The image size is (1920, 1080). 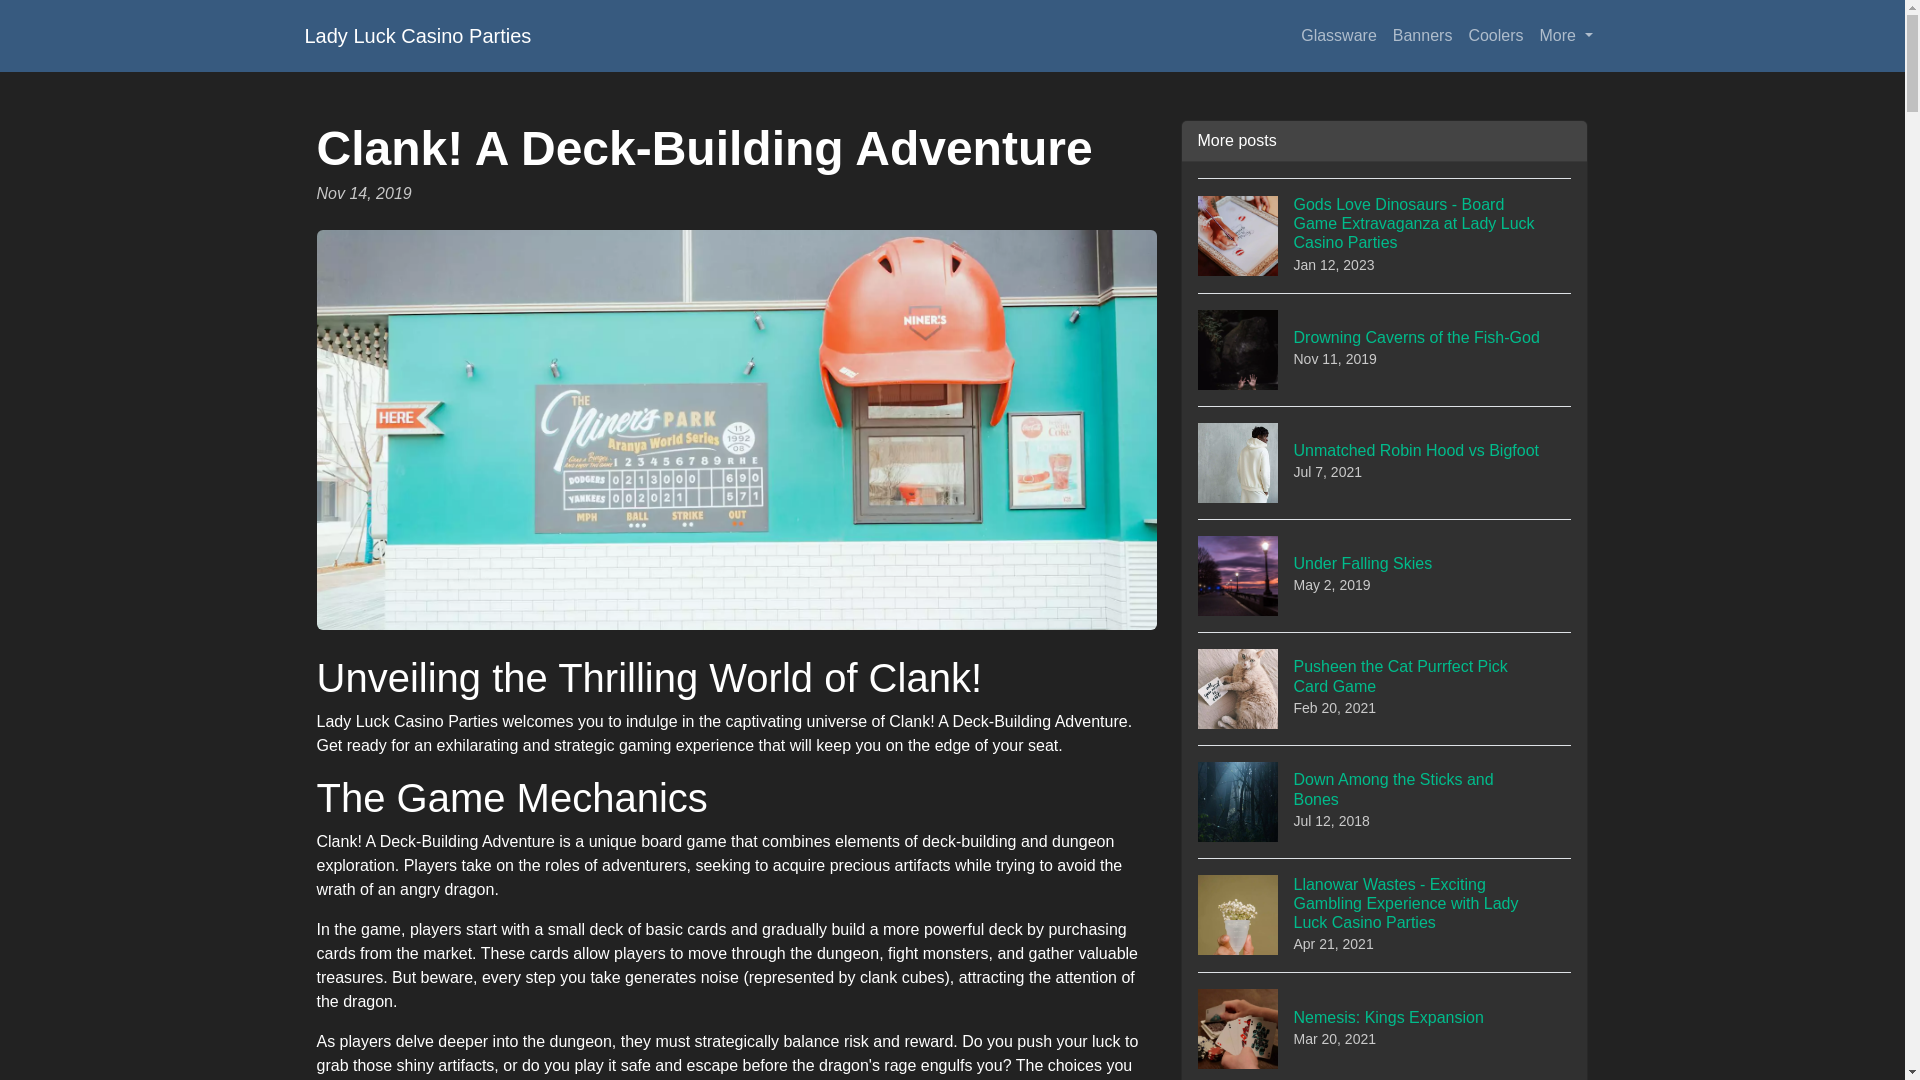 I want to click on Lady Luck Casino Parties, so click(x=1385, y=801).